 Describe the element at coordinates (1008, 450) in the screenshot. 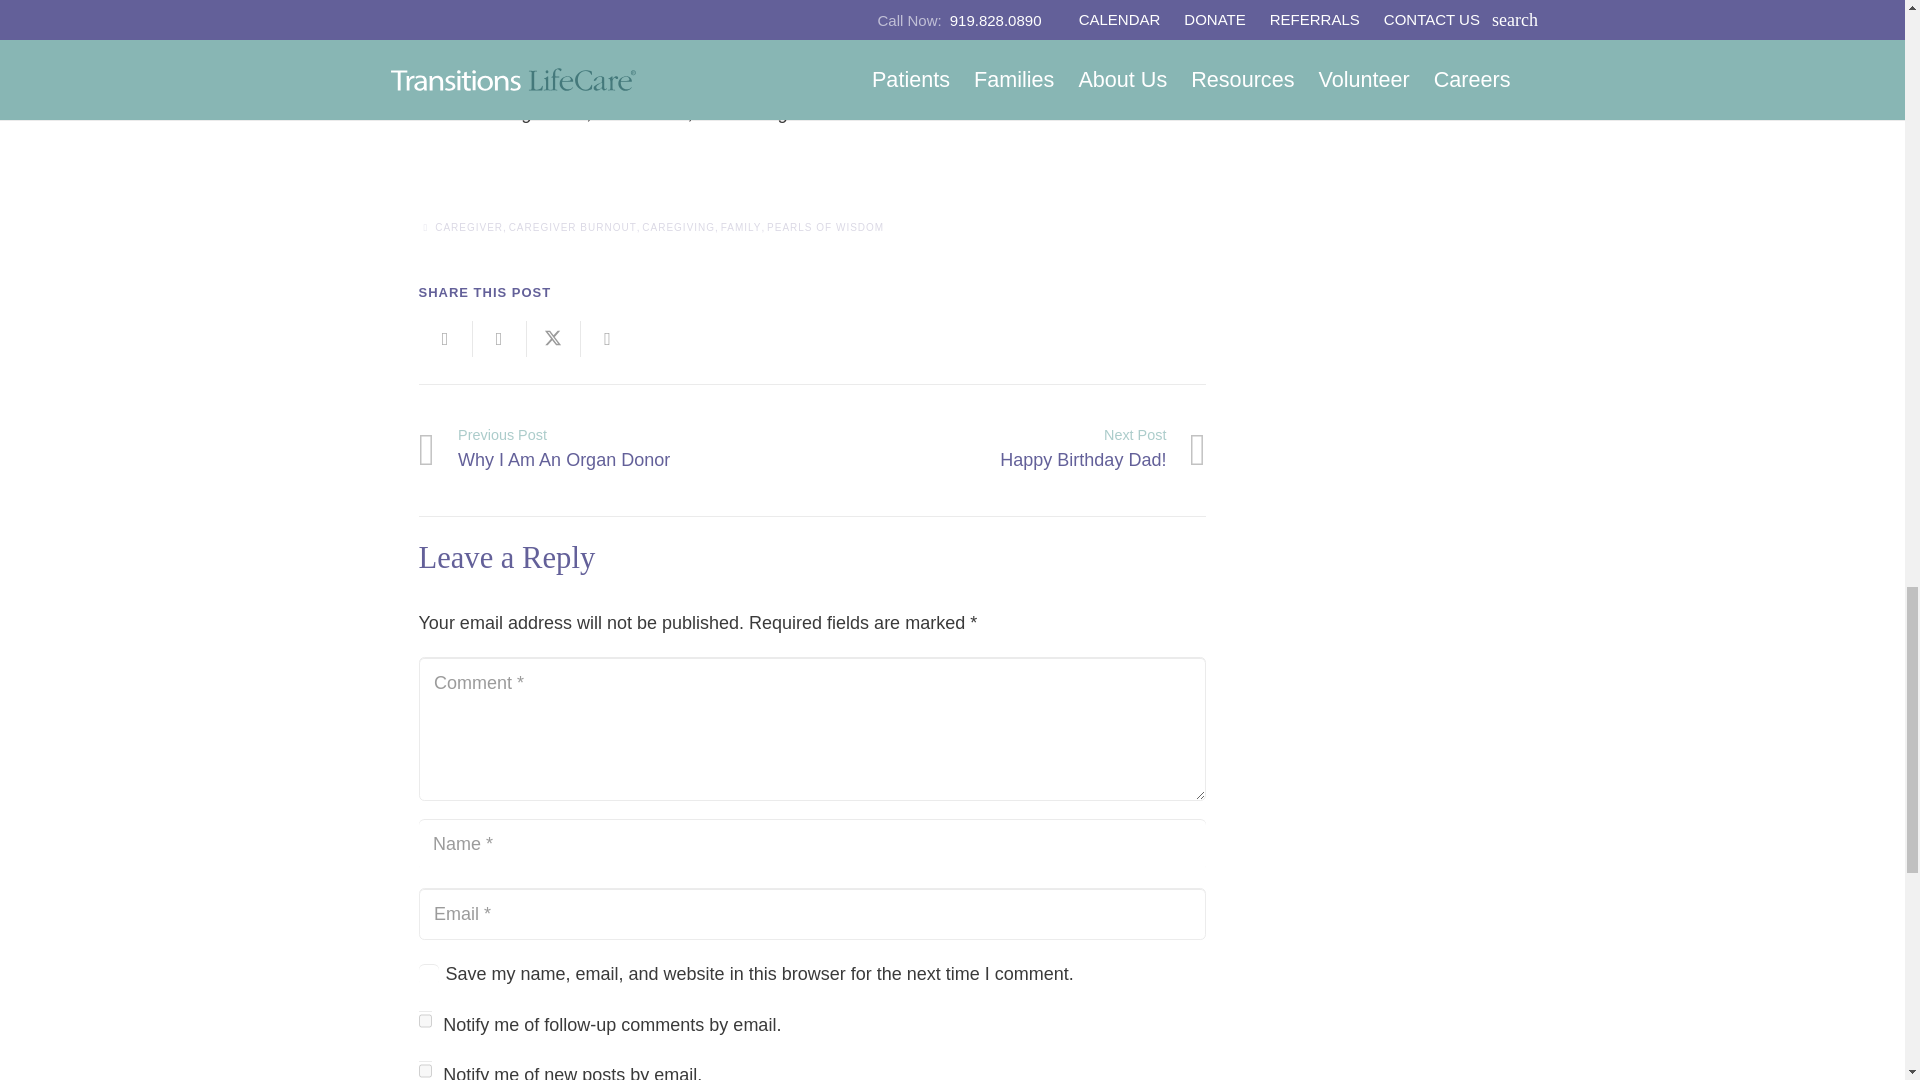

I see `Happy Birthday Dad!` at that location.